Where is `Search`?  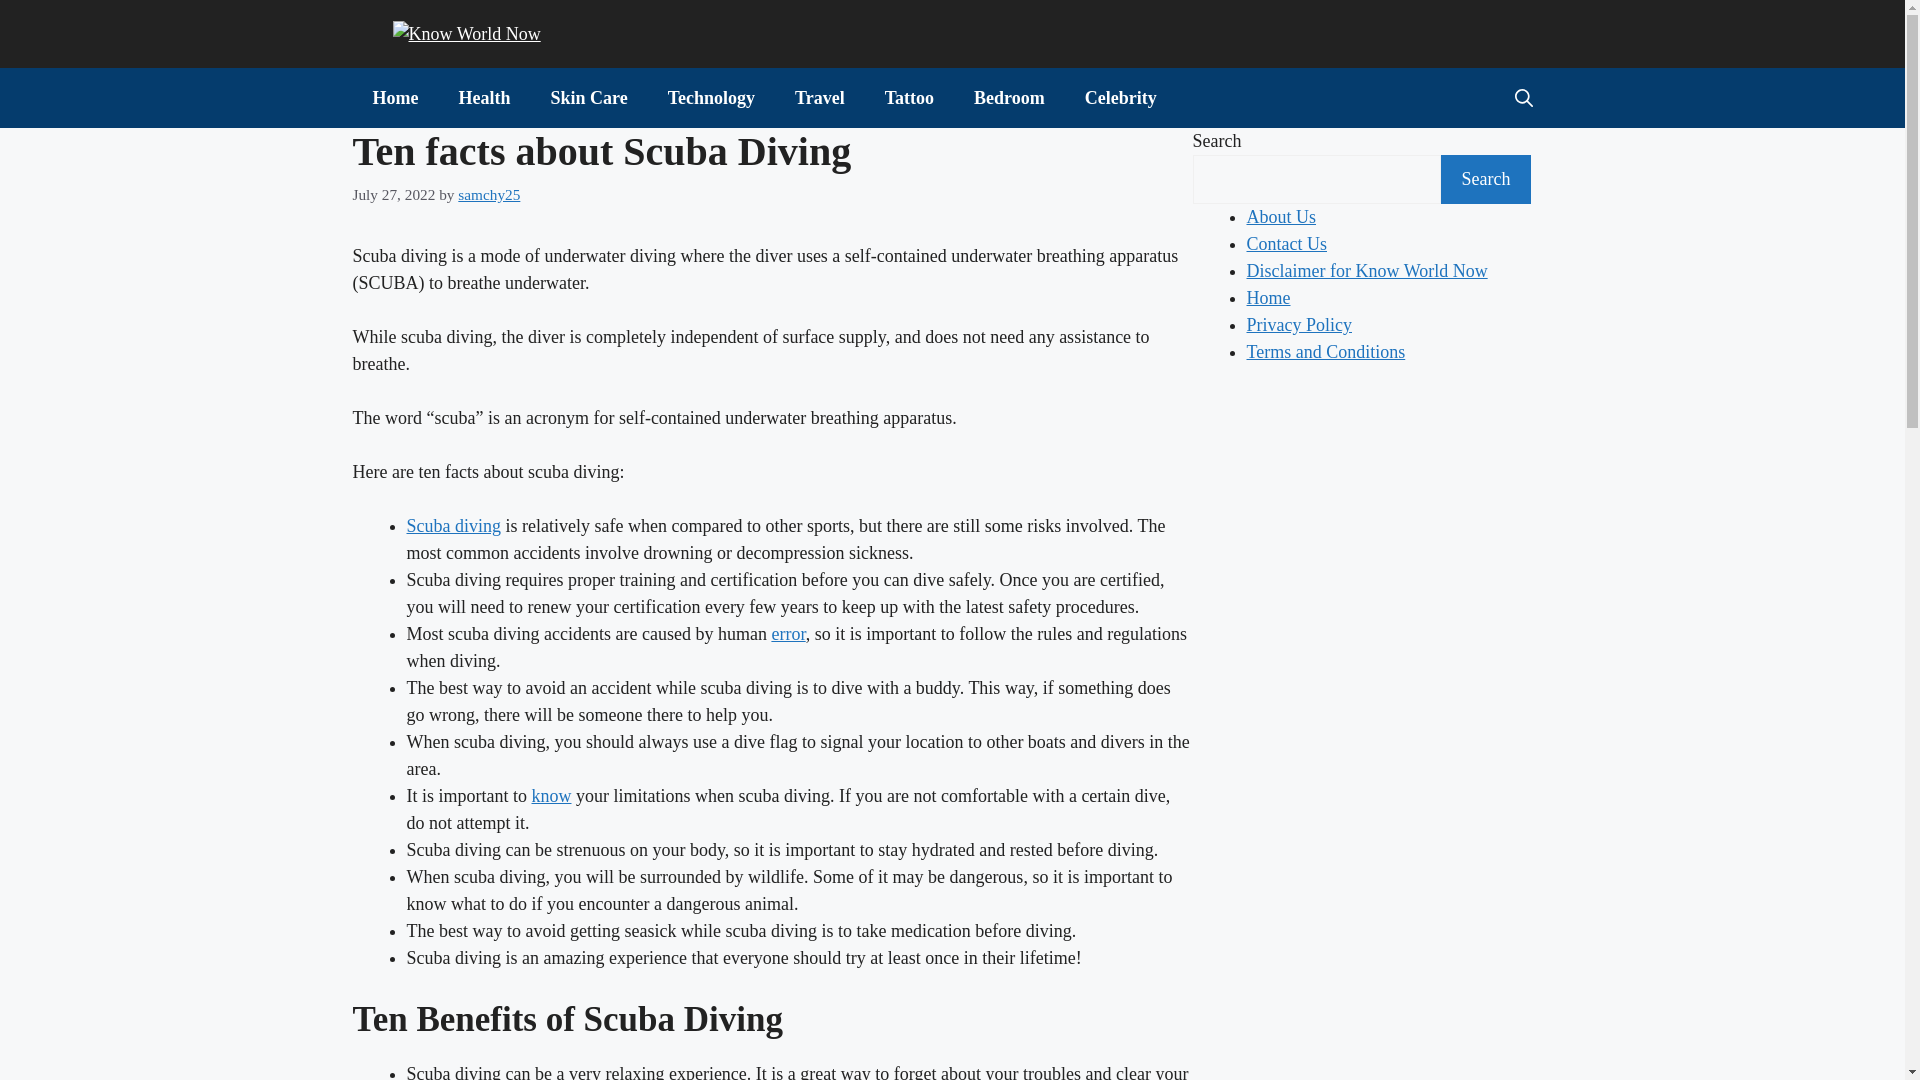 Search is located at coordinates (1485, 180).